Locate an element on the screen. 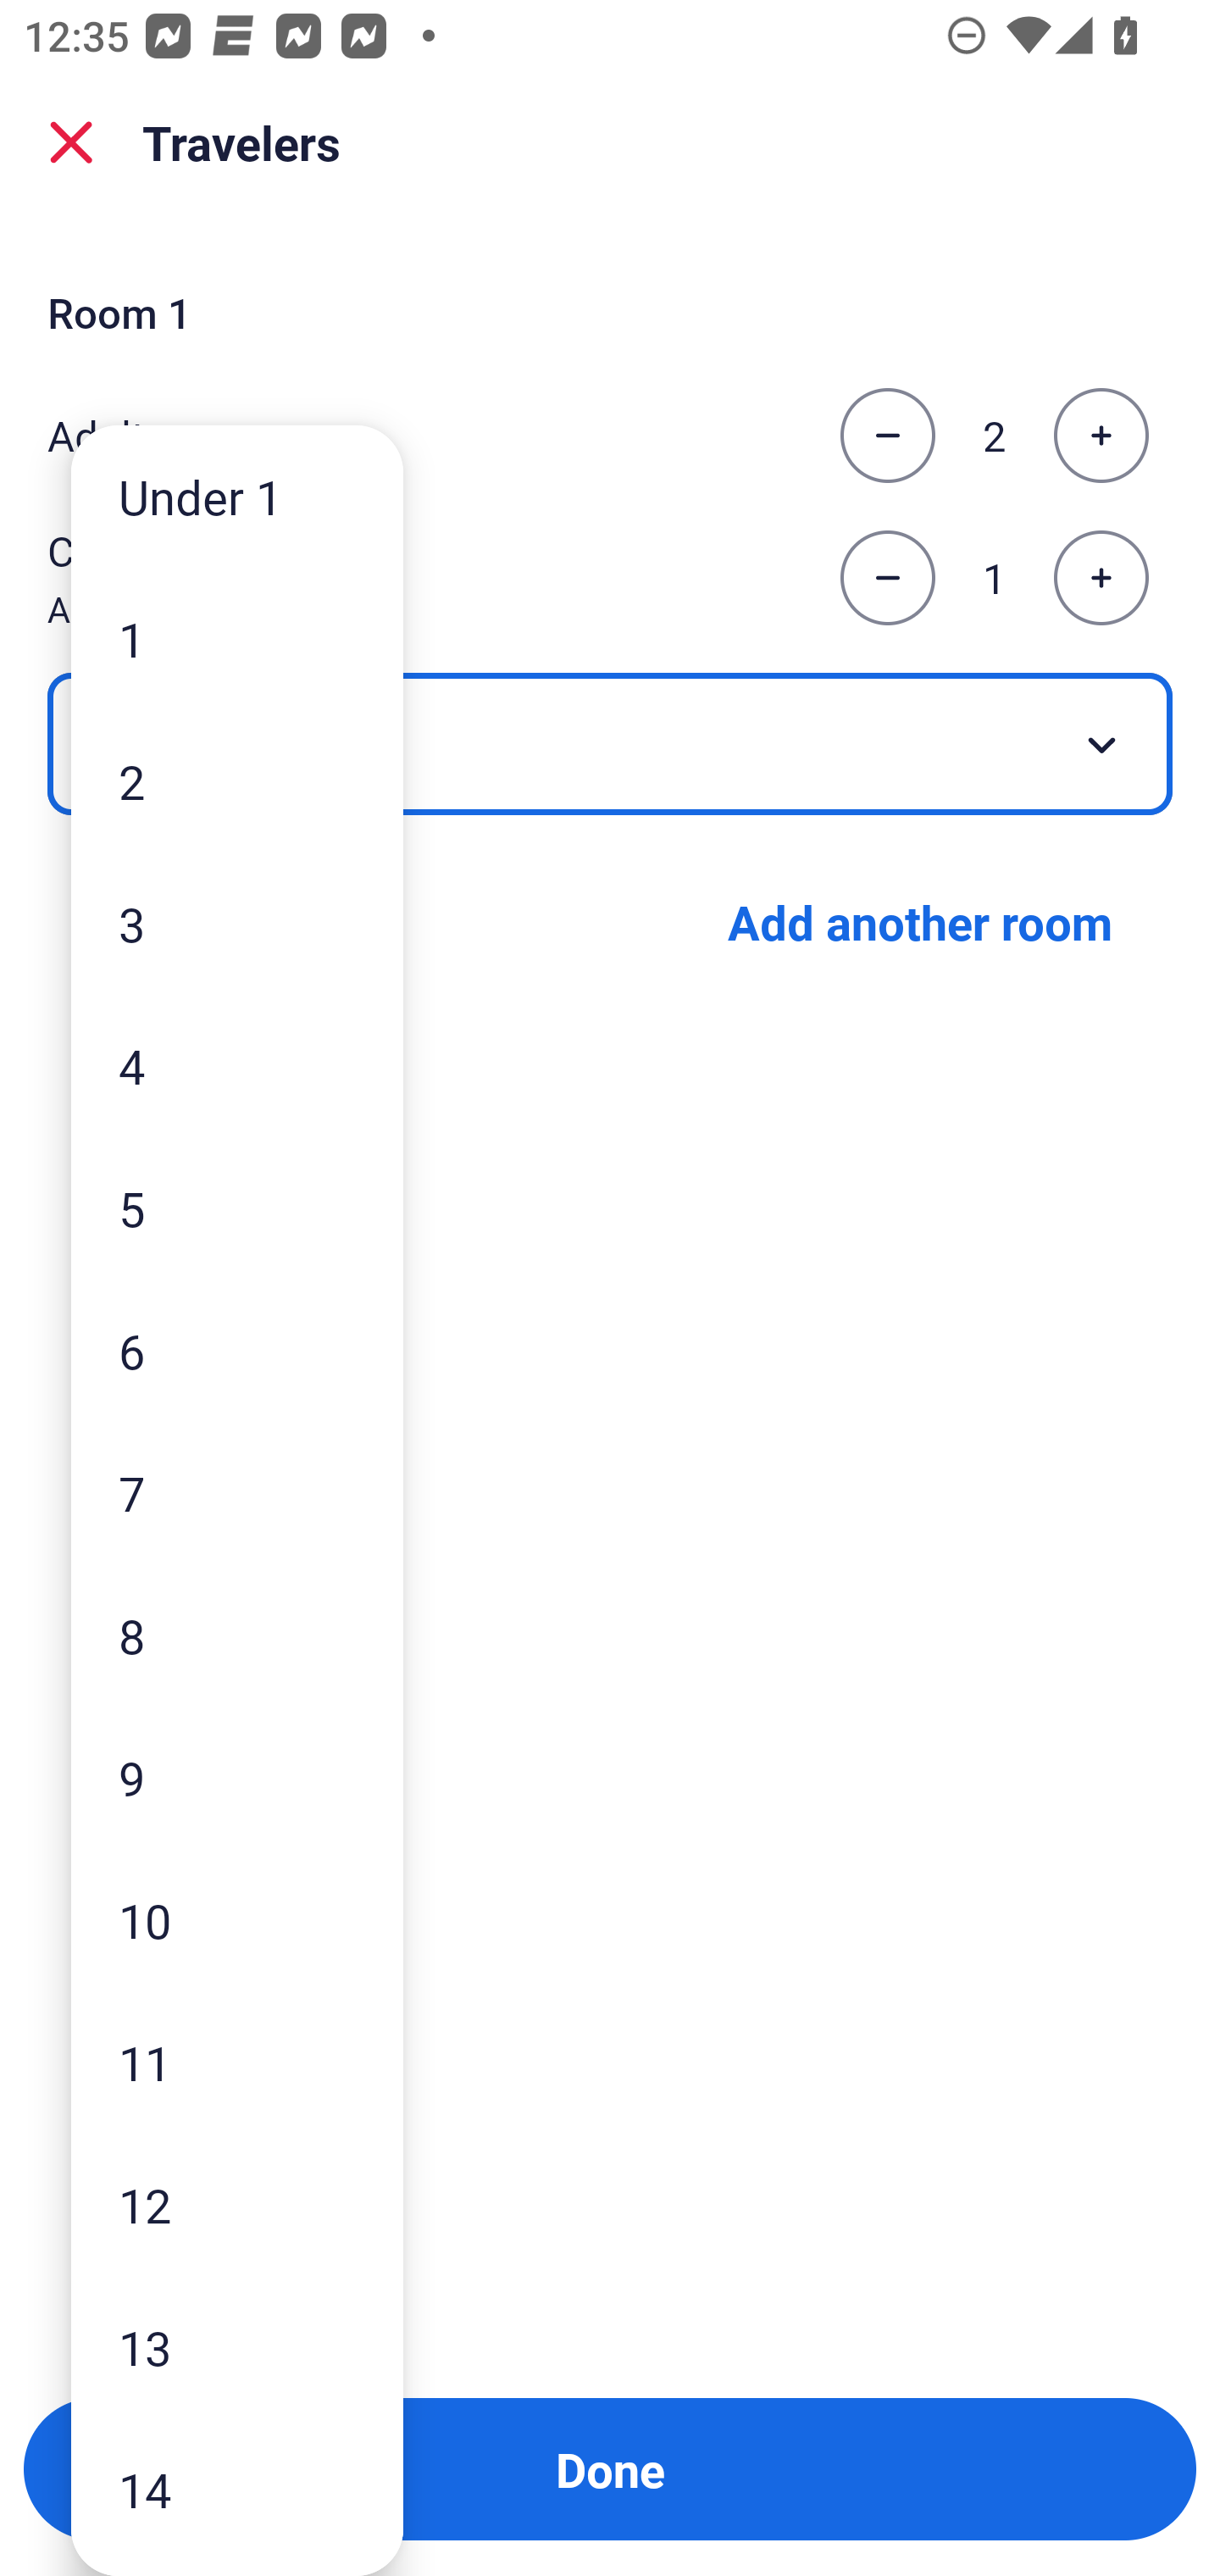  6 is located at coordinates (237, 1351).